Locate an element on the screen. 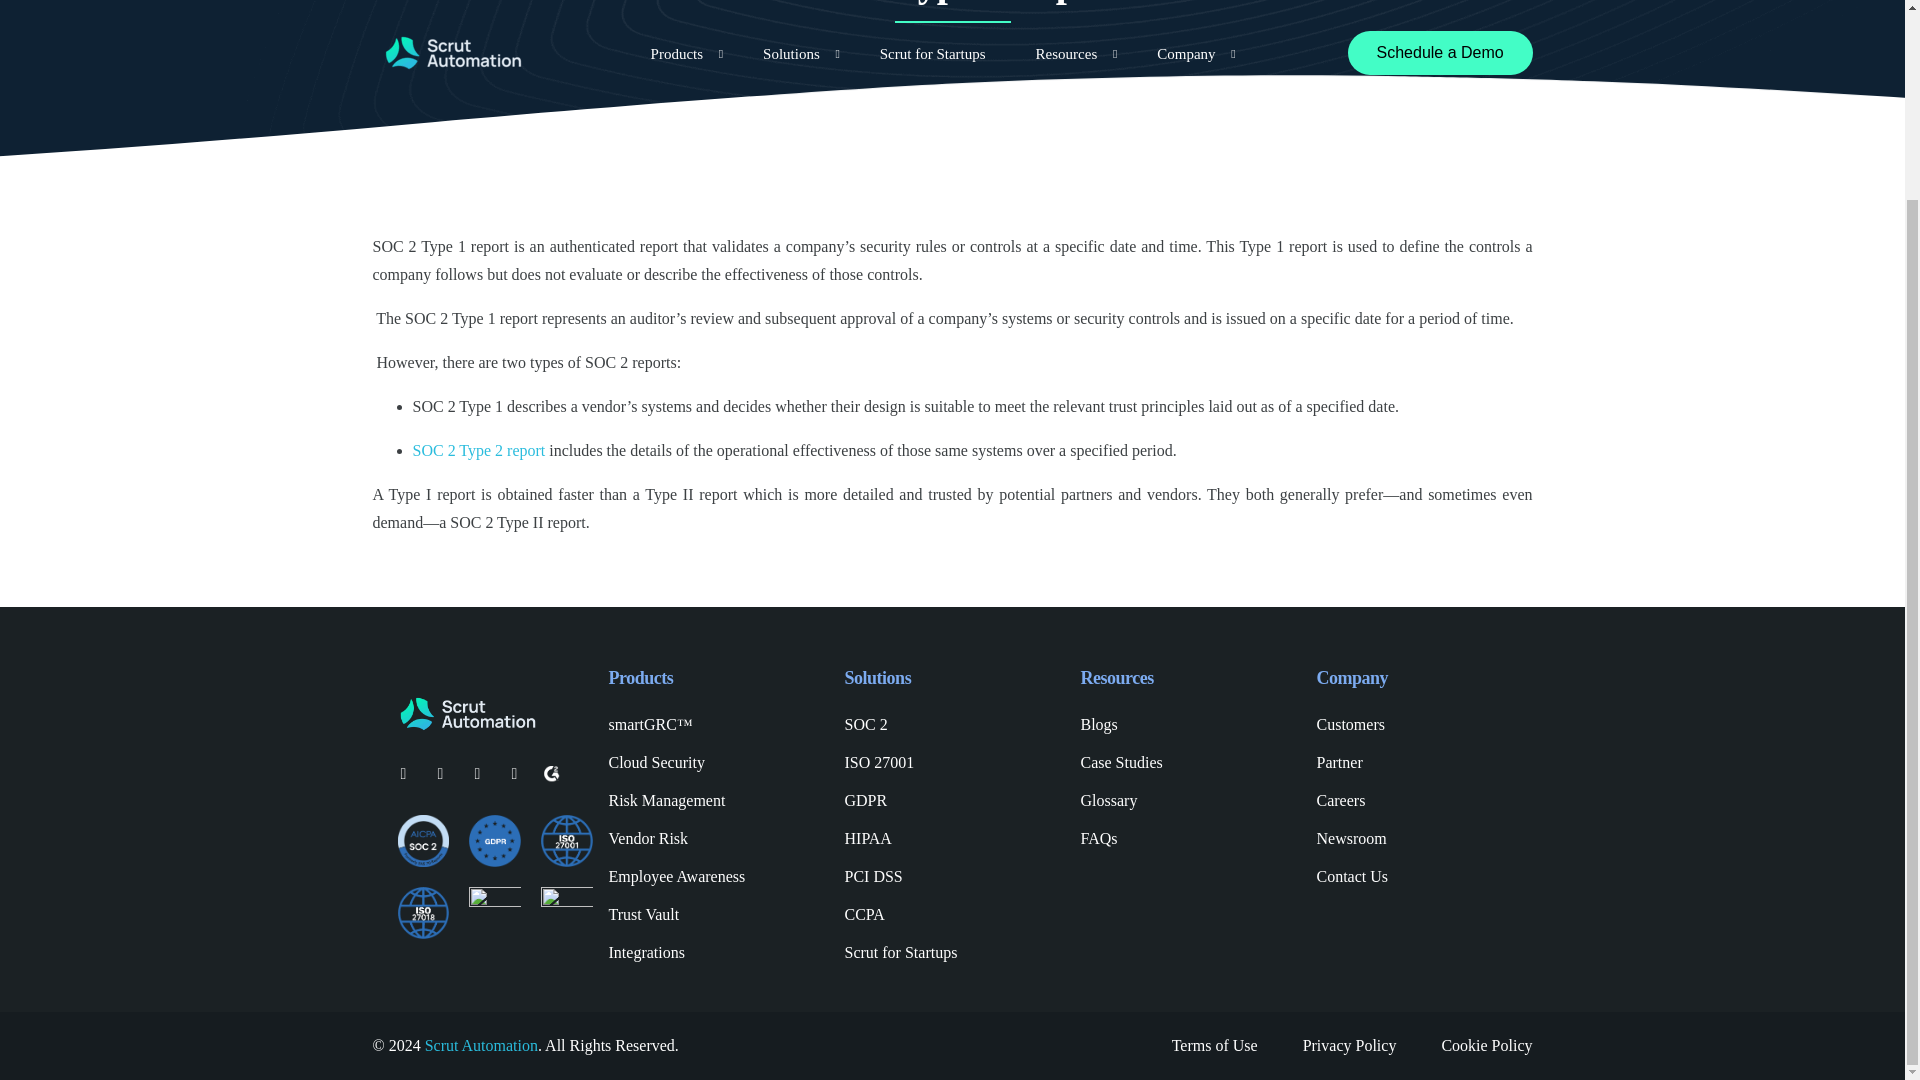 The height and width of the screenshot is (1080, 1920). SOC 2 Type 2 report is located at coordinates (478, 450).